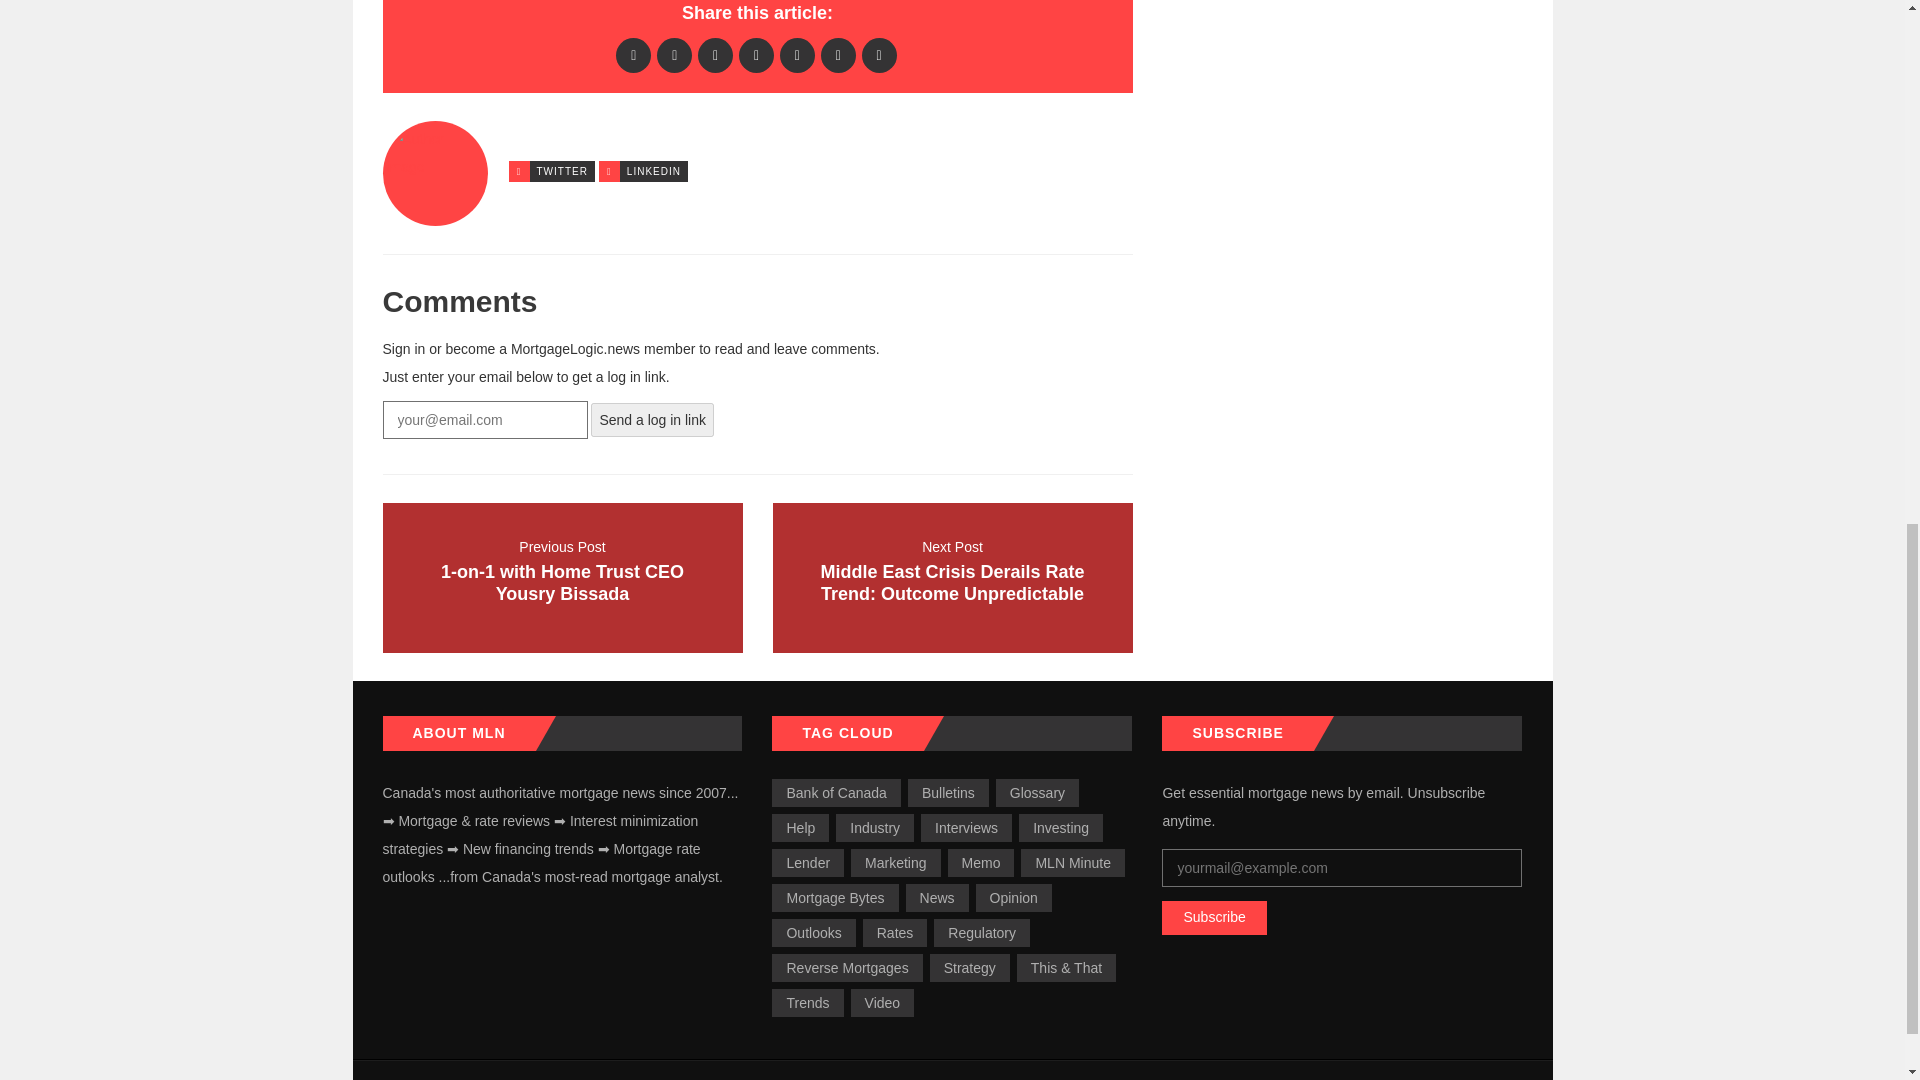  What do you see at coordinates (716, 54) in the screenshot?
I see `Digg` at bounding box center [716, 54].